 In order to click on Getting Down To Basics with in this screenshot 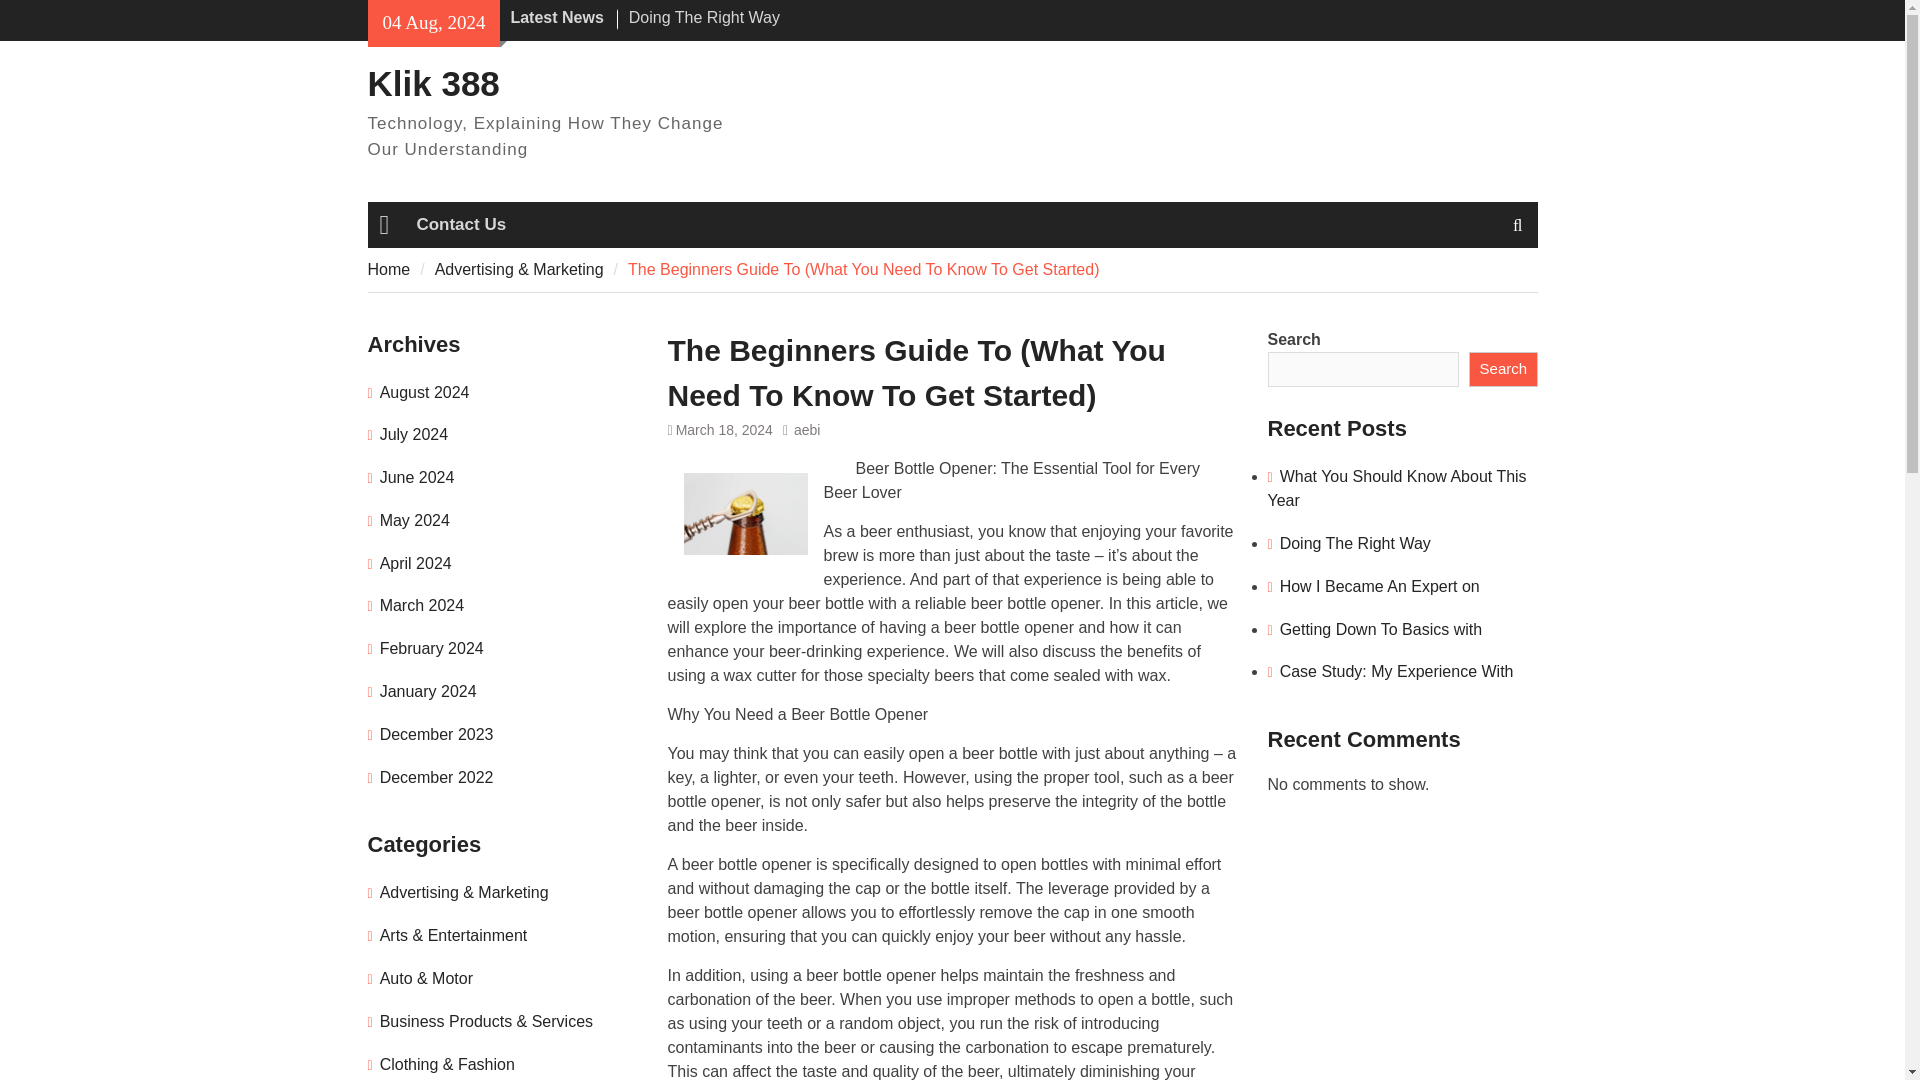, I will do `click(1381, 630)`.